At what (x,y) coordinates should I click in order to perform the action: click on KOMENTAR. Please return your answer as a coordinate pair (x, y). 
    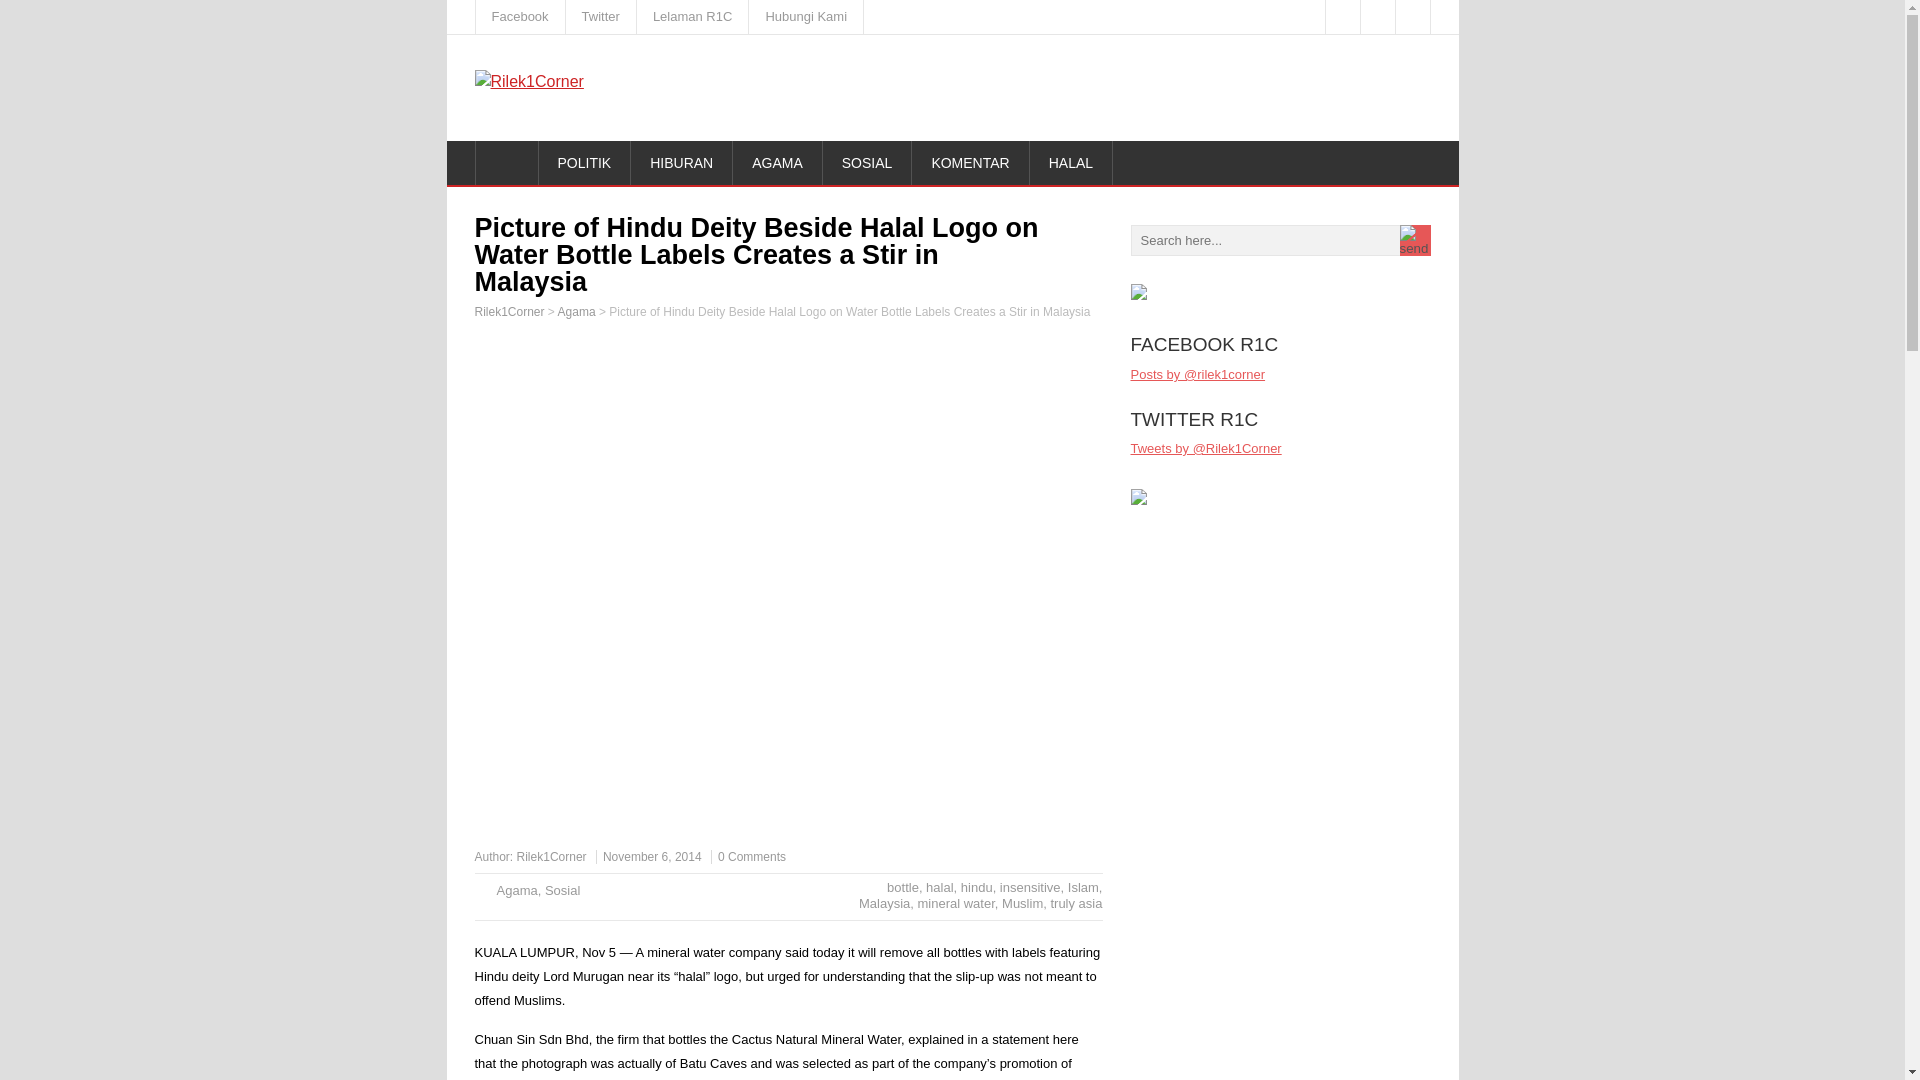
    Looking at the image, I should click on (970, 162).